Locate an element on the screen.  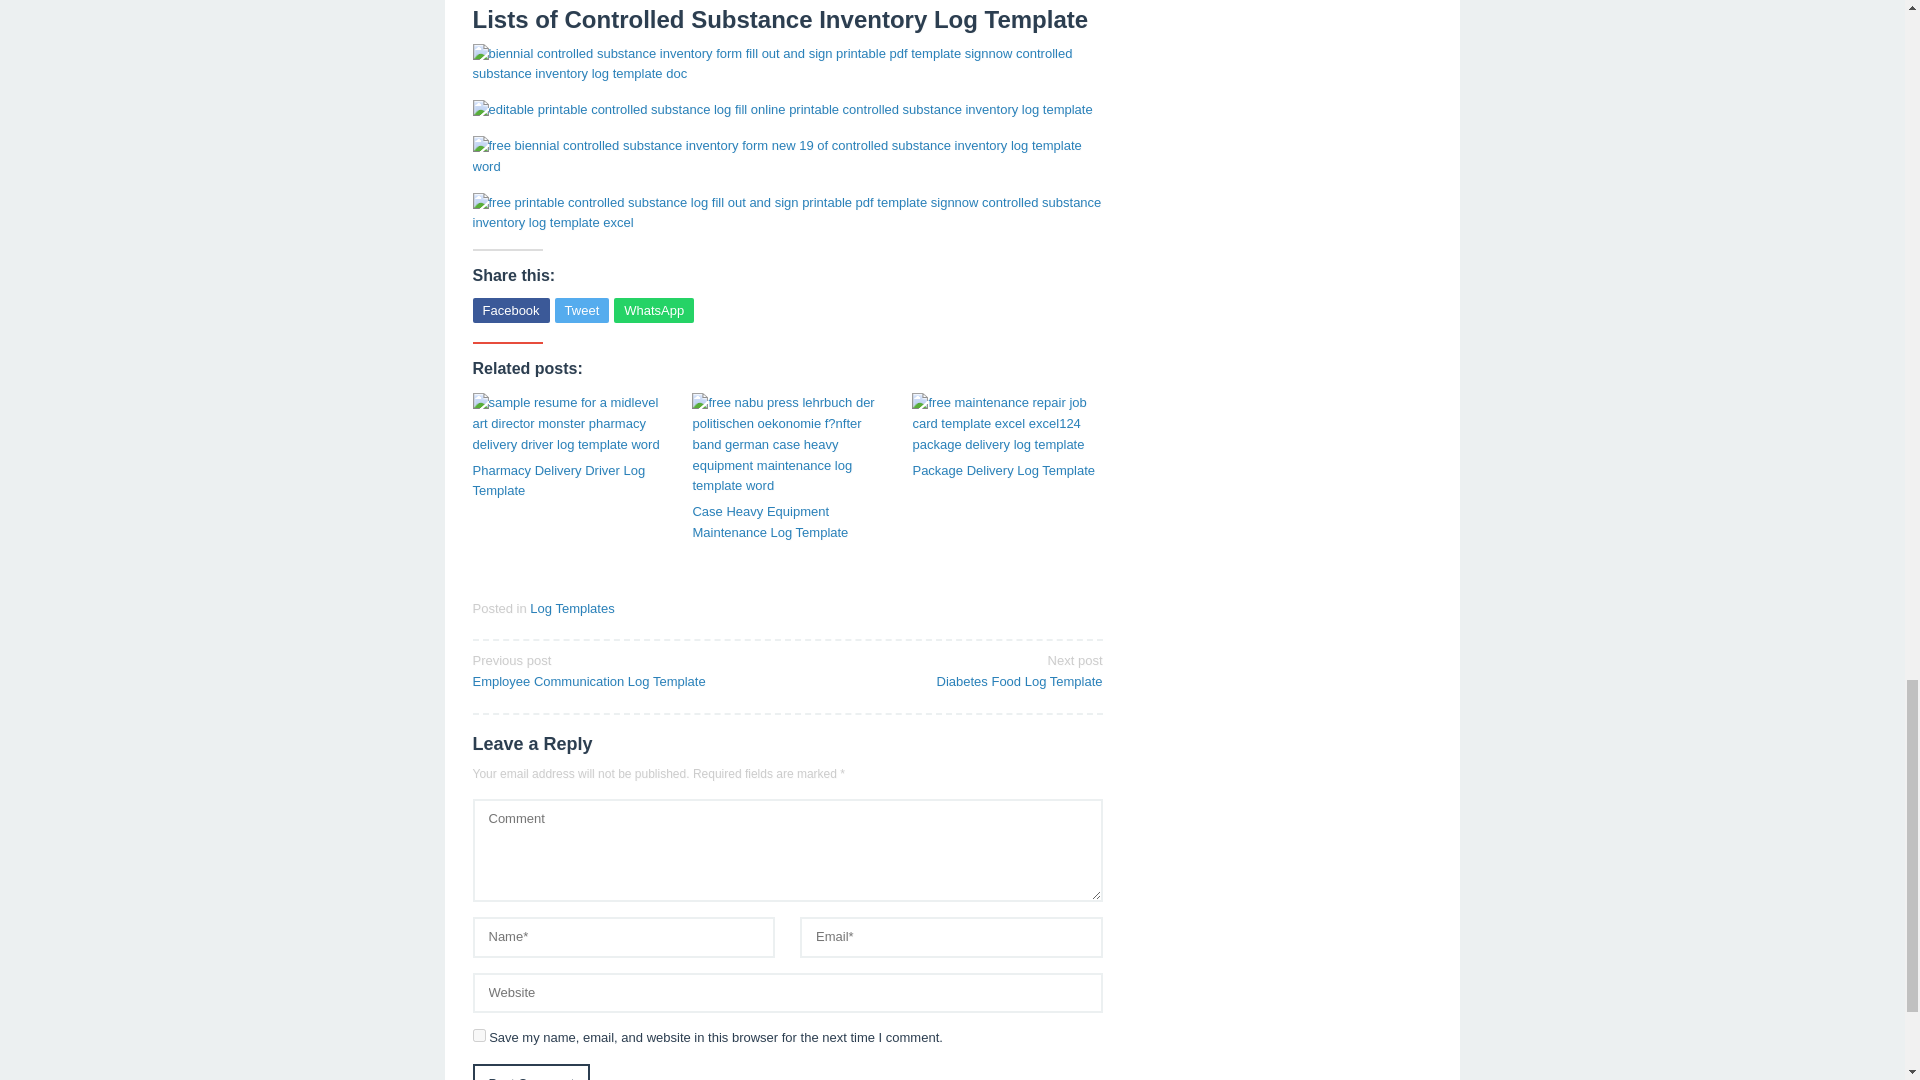
Post Comment is located at coordinates (478, 1036).